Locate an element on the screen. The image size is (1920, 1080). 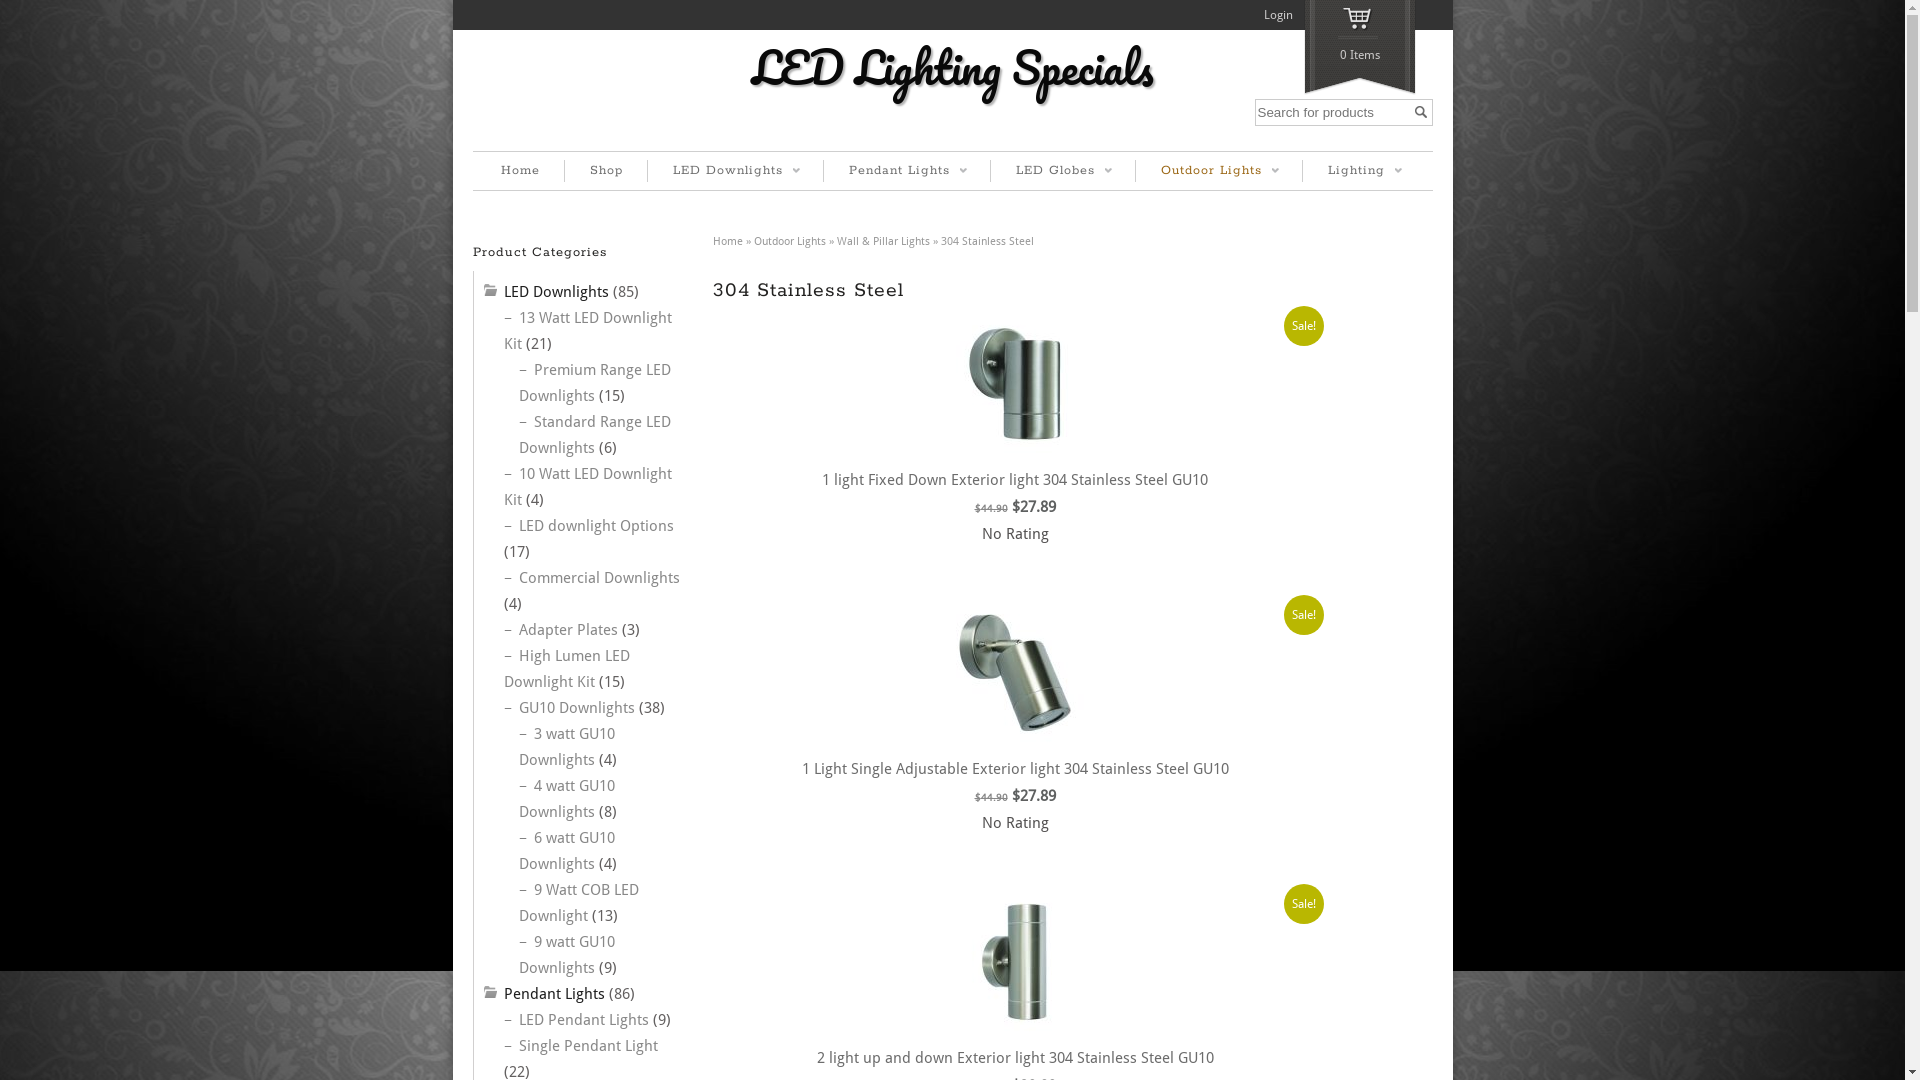
0 Items is located at coordinates (1360, 48).